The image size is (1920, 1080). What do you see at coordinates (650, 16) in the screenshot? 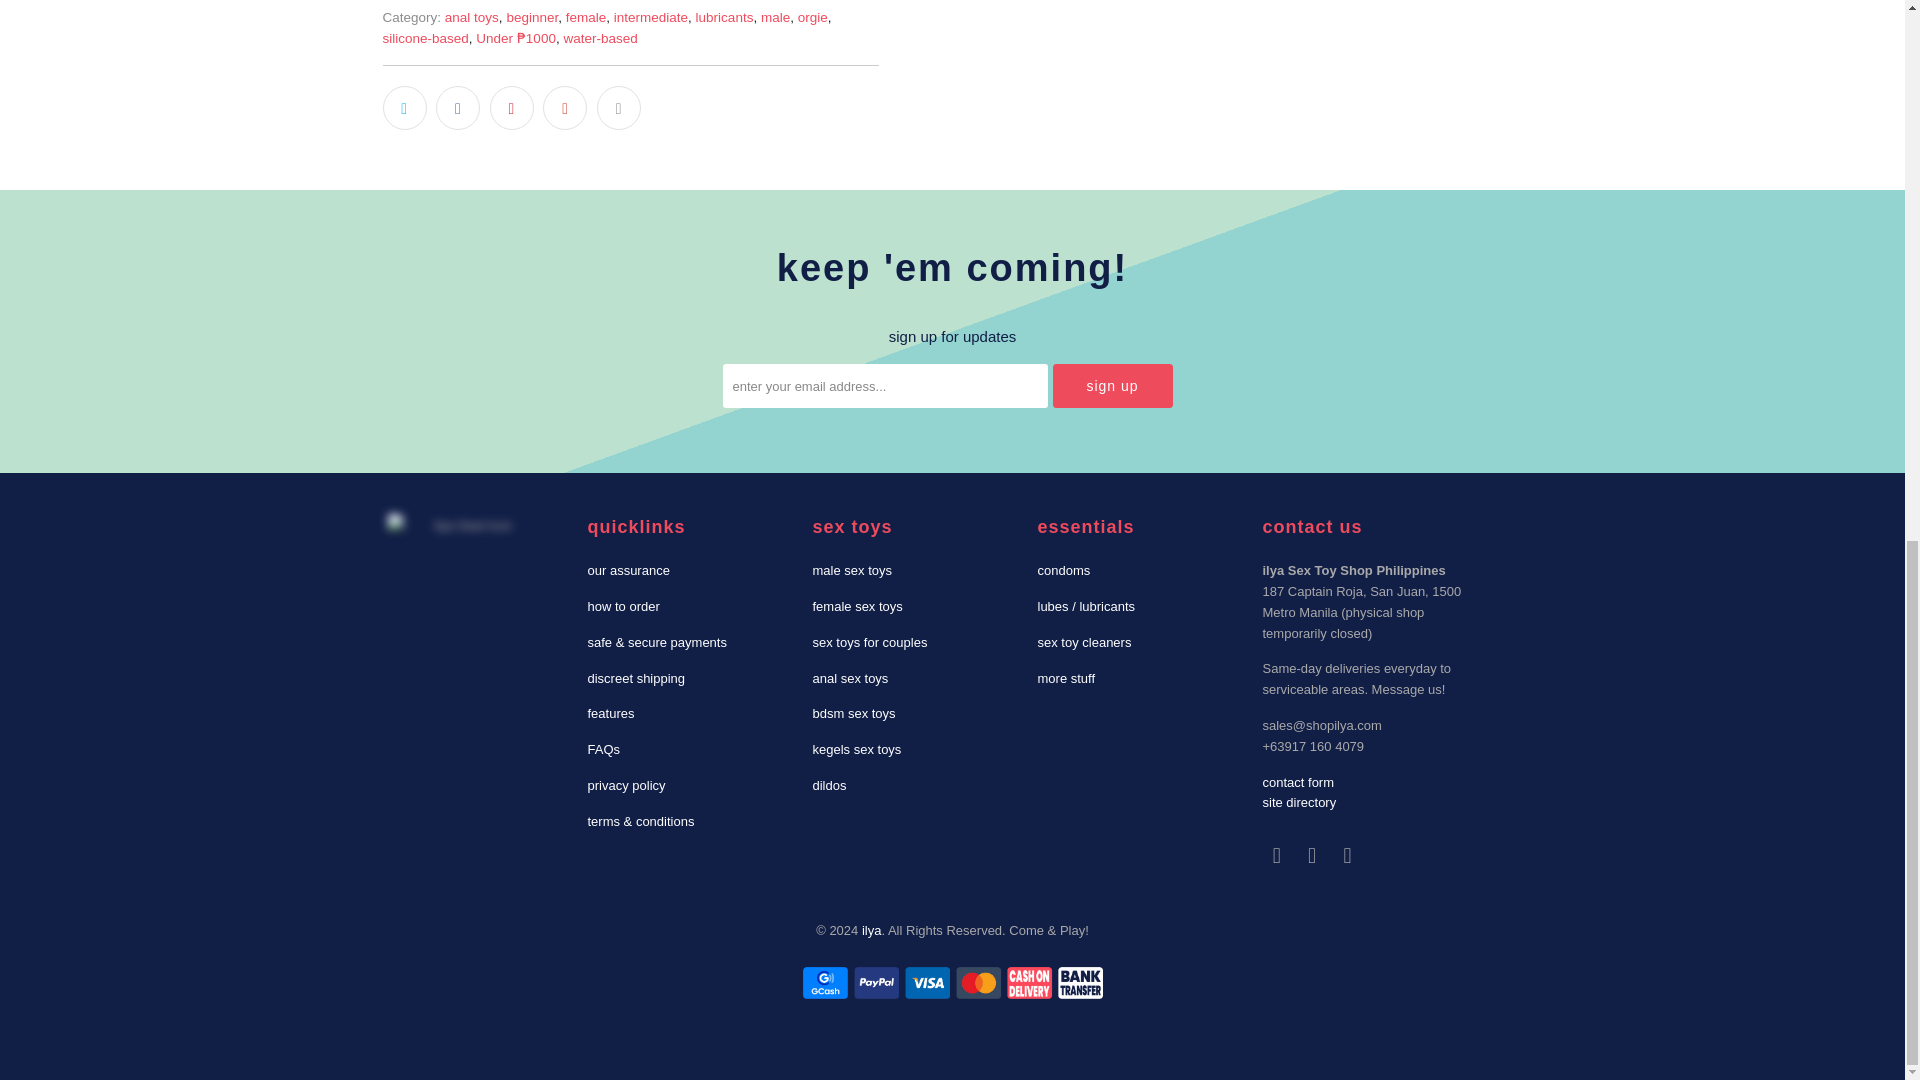
I see `Products tagged intermediate` at bounding box center [650, 16].